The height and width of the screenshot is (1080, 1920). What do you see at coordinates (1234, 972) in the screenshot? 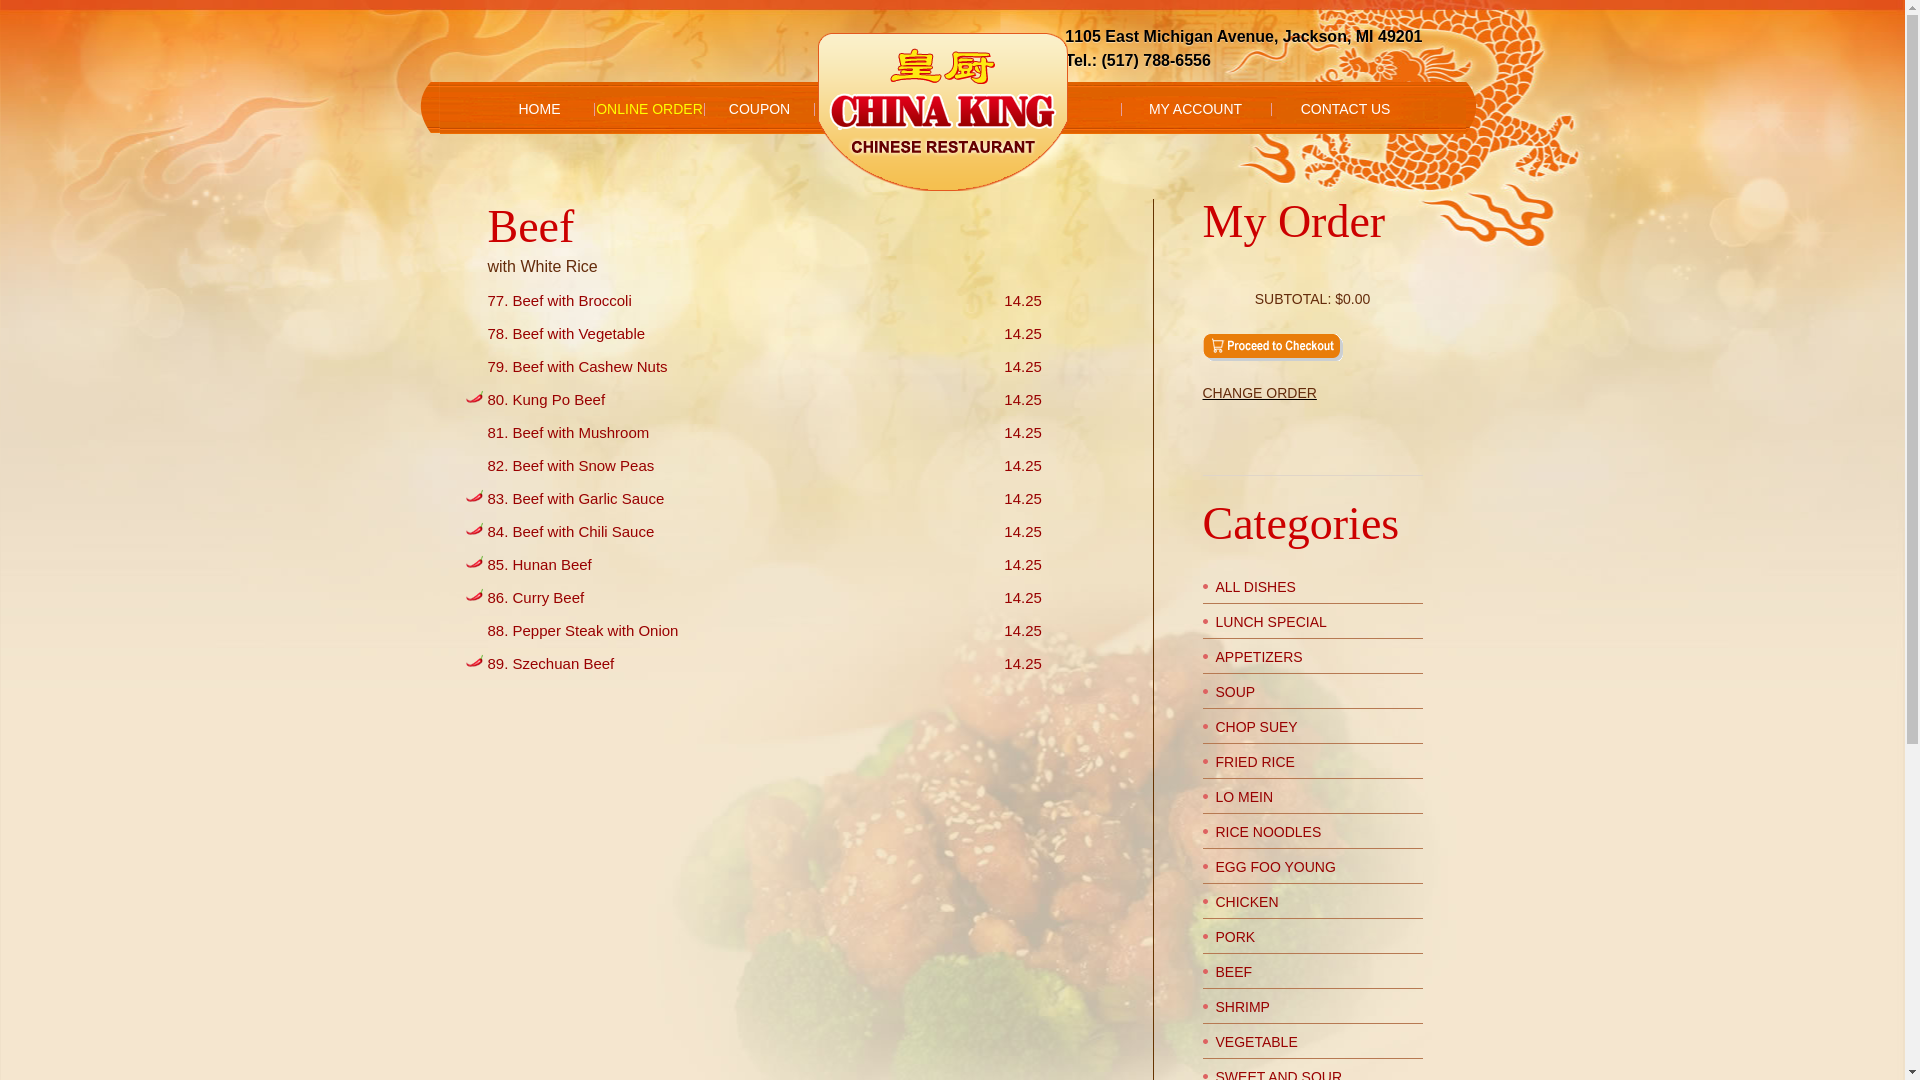
I see `BEEF` at bounding box center [1234, 972].